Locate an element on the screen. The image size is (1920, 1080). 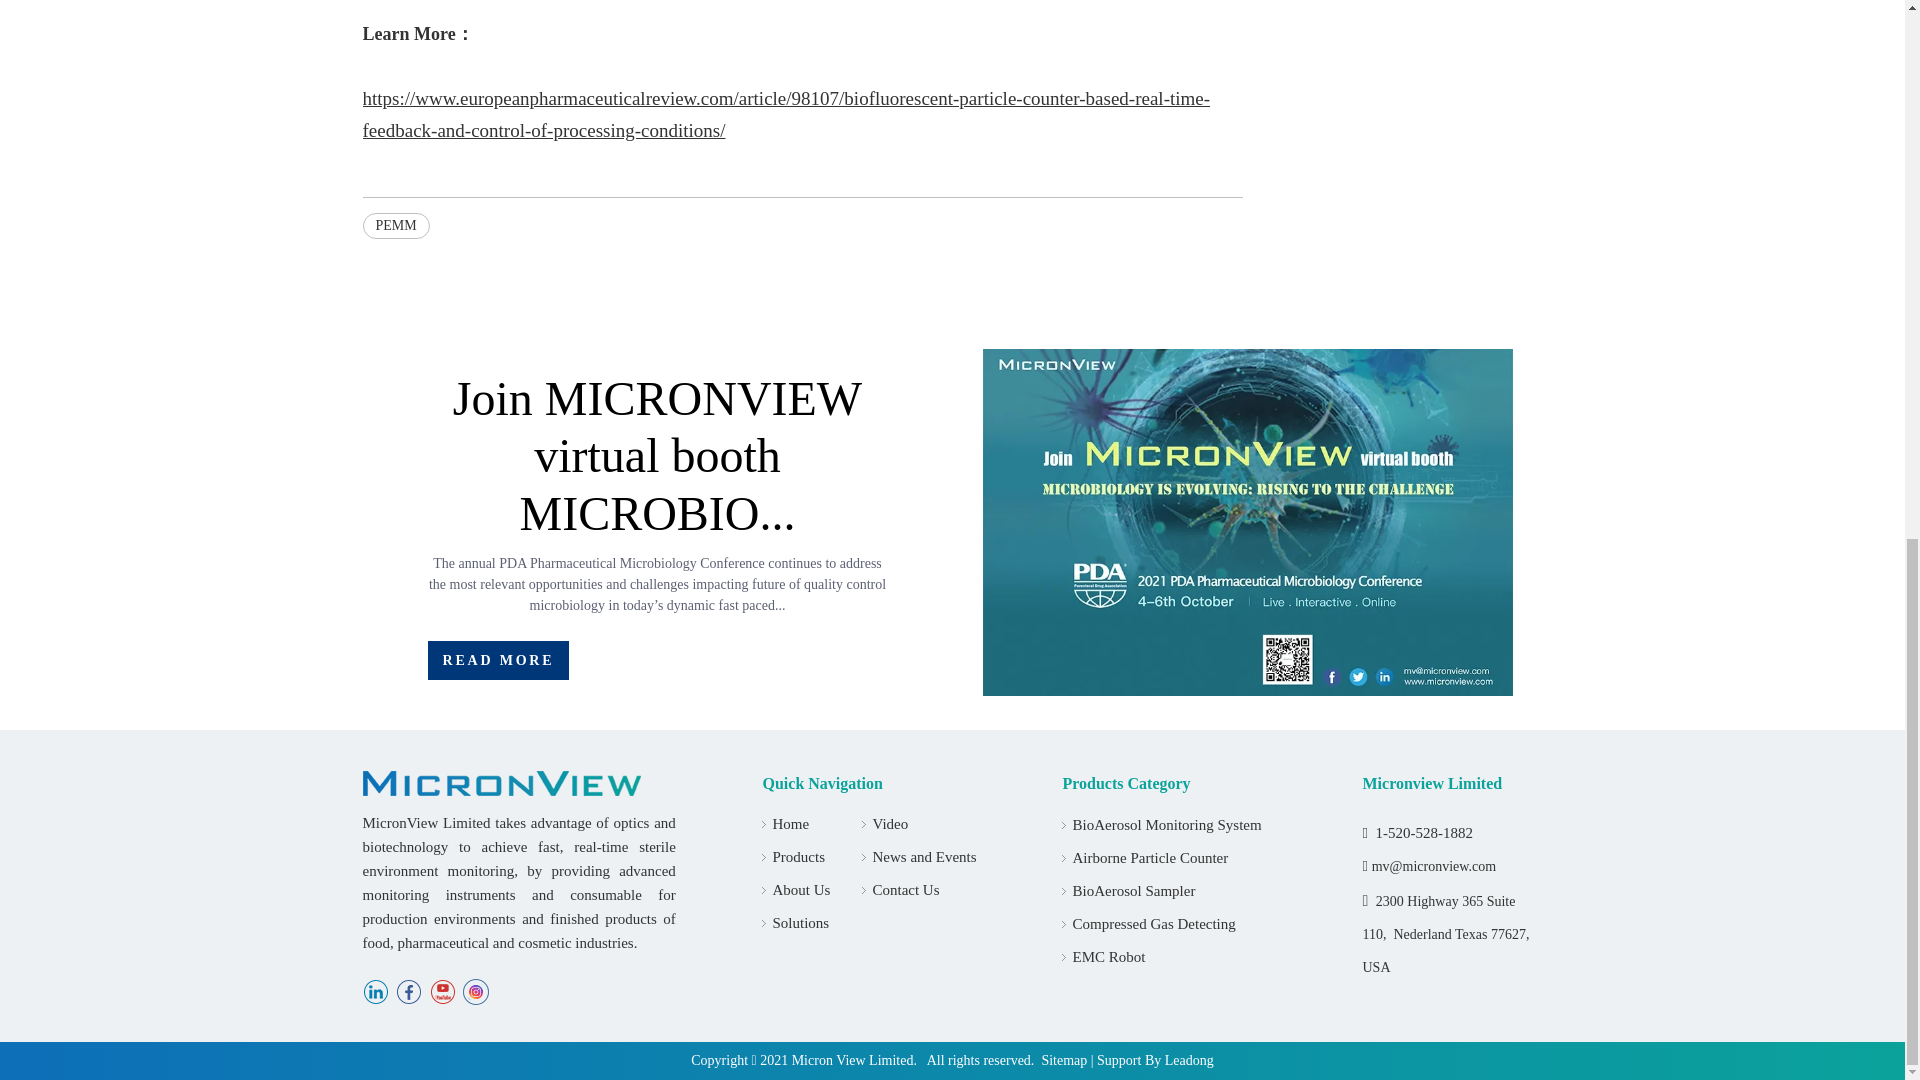
Solutions is located at coordinates (800, 922).